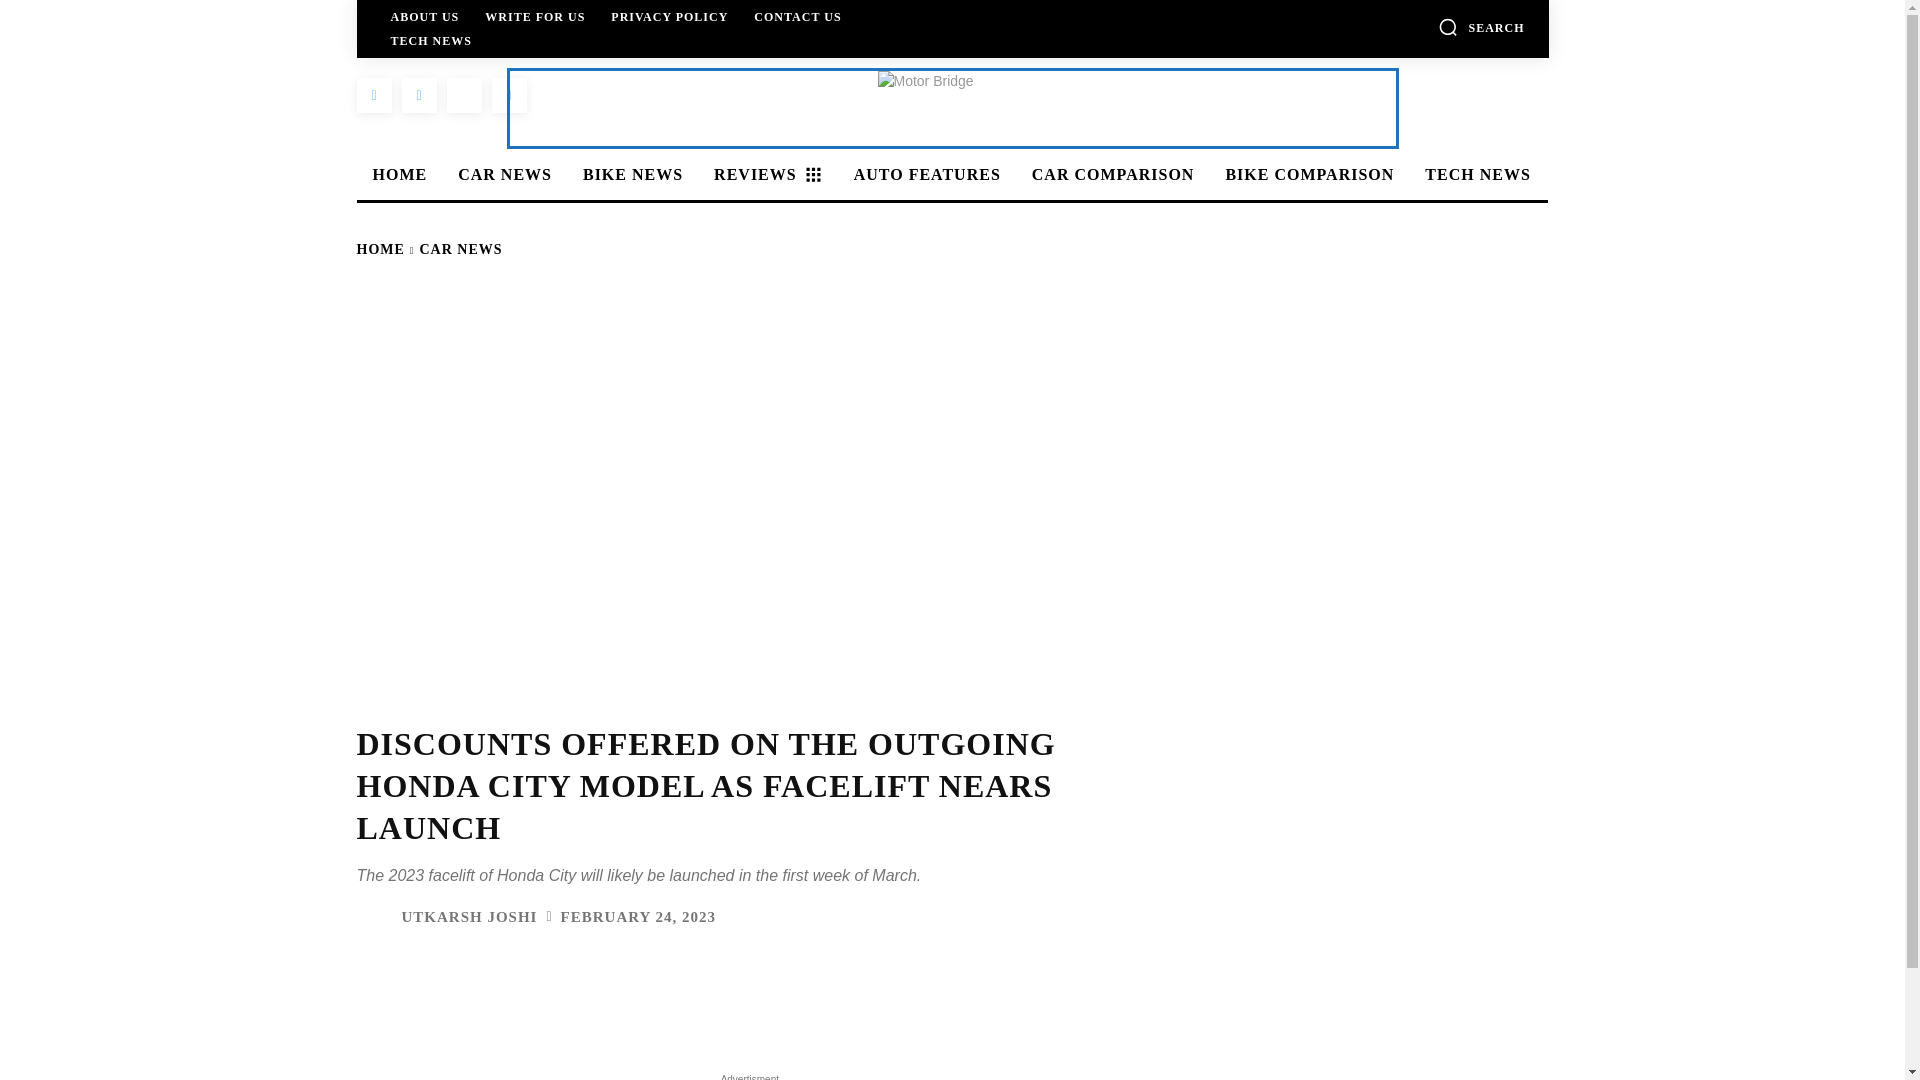 This screenshot has height=1080, width=1920. Describe the element at coordinates (668, 16) in the screenshot. I see `PRIVACY POLICY` at that location.